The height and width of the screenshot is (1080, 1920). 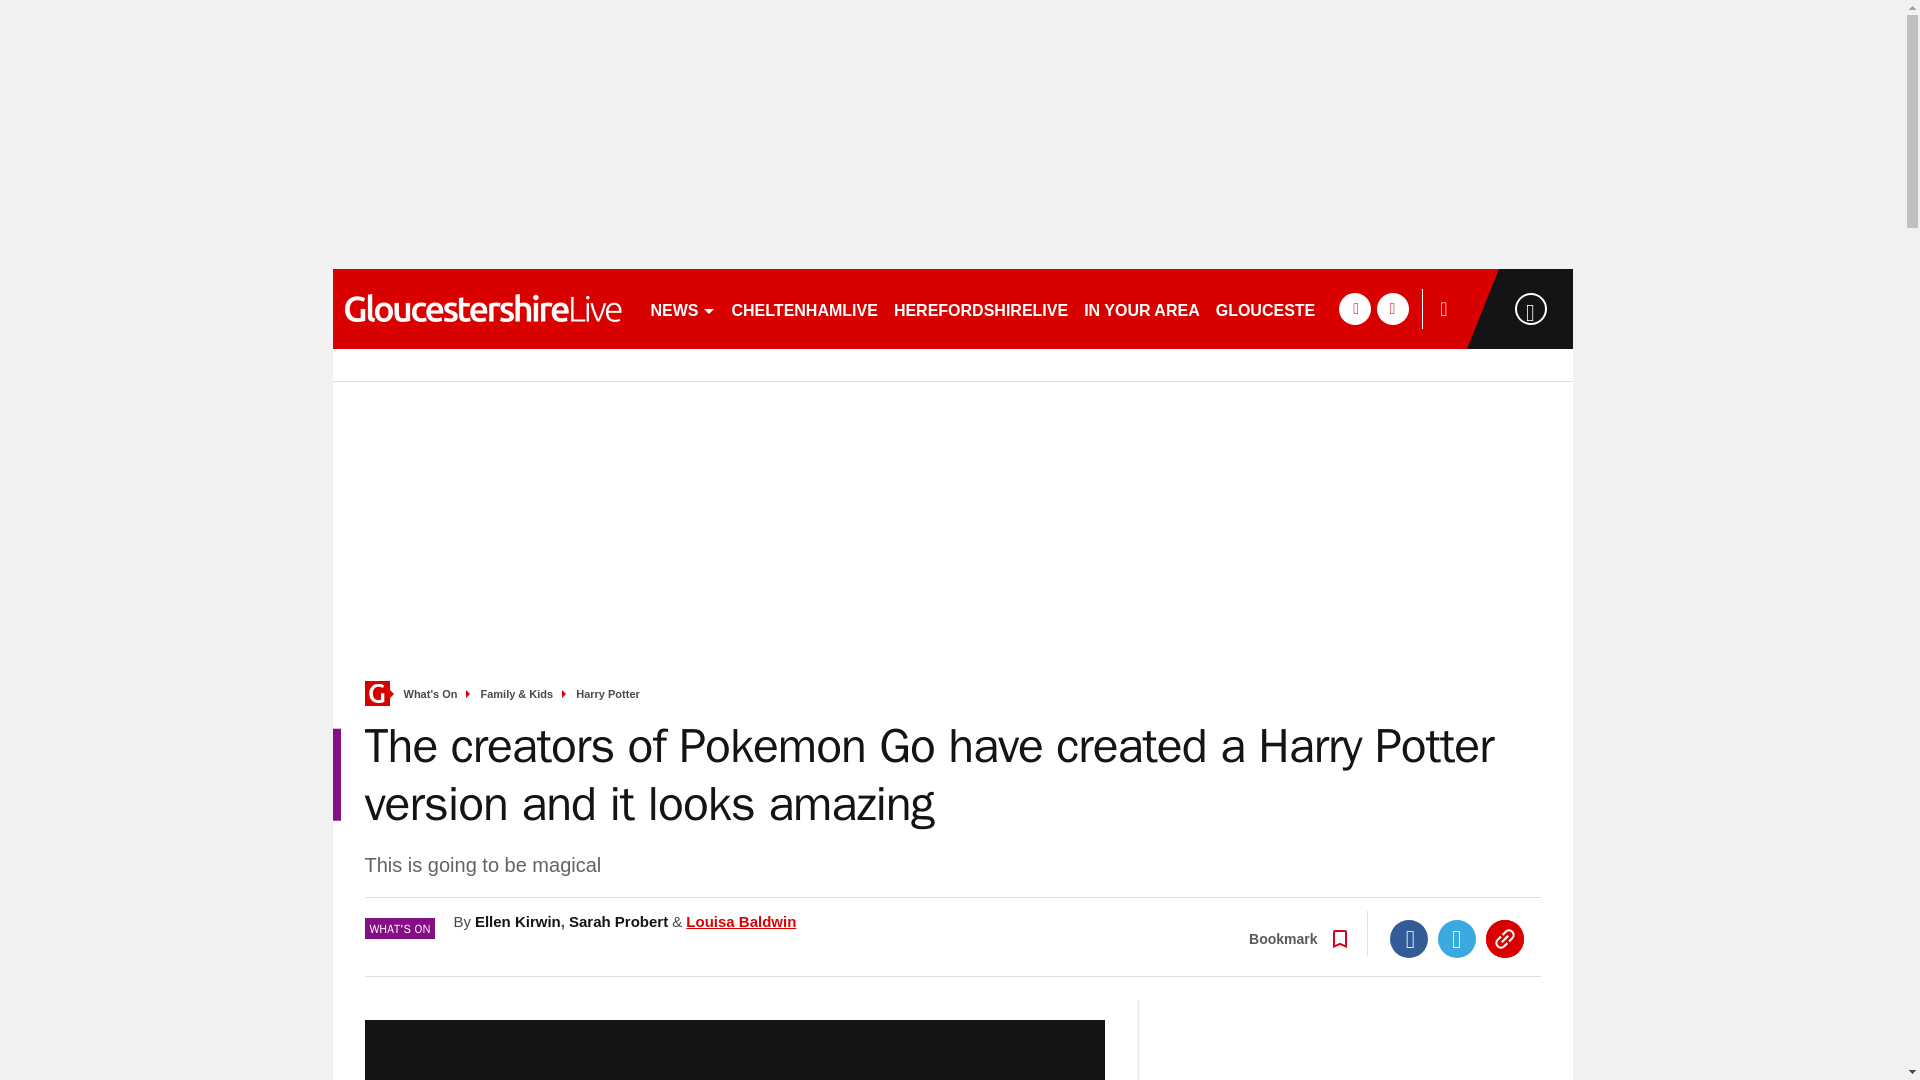 I want to click on NEWS, so click(x=682, y=308).